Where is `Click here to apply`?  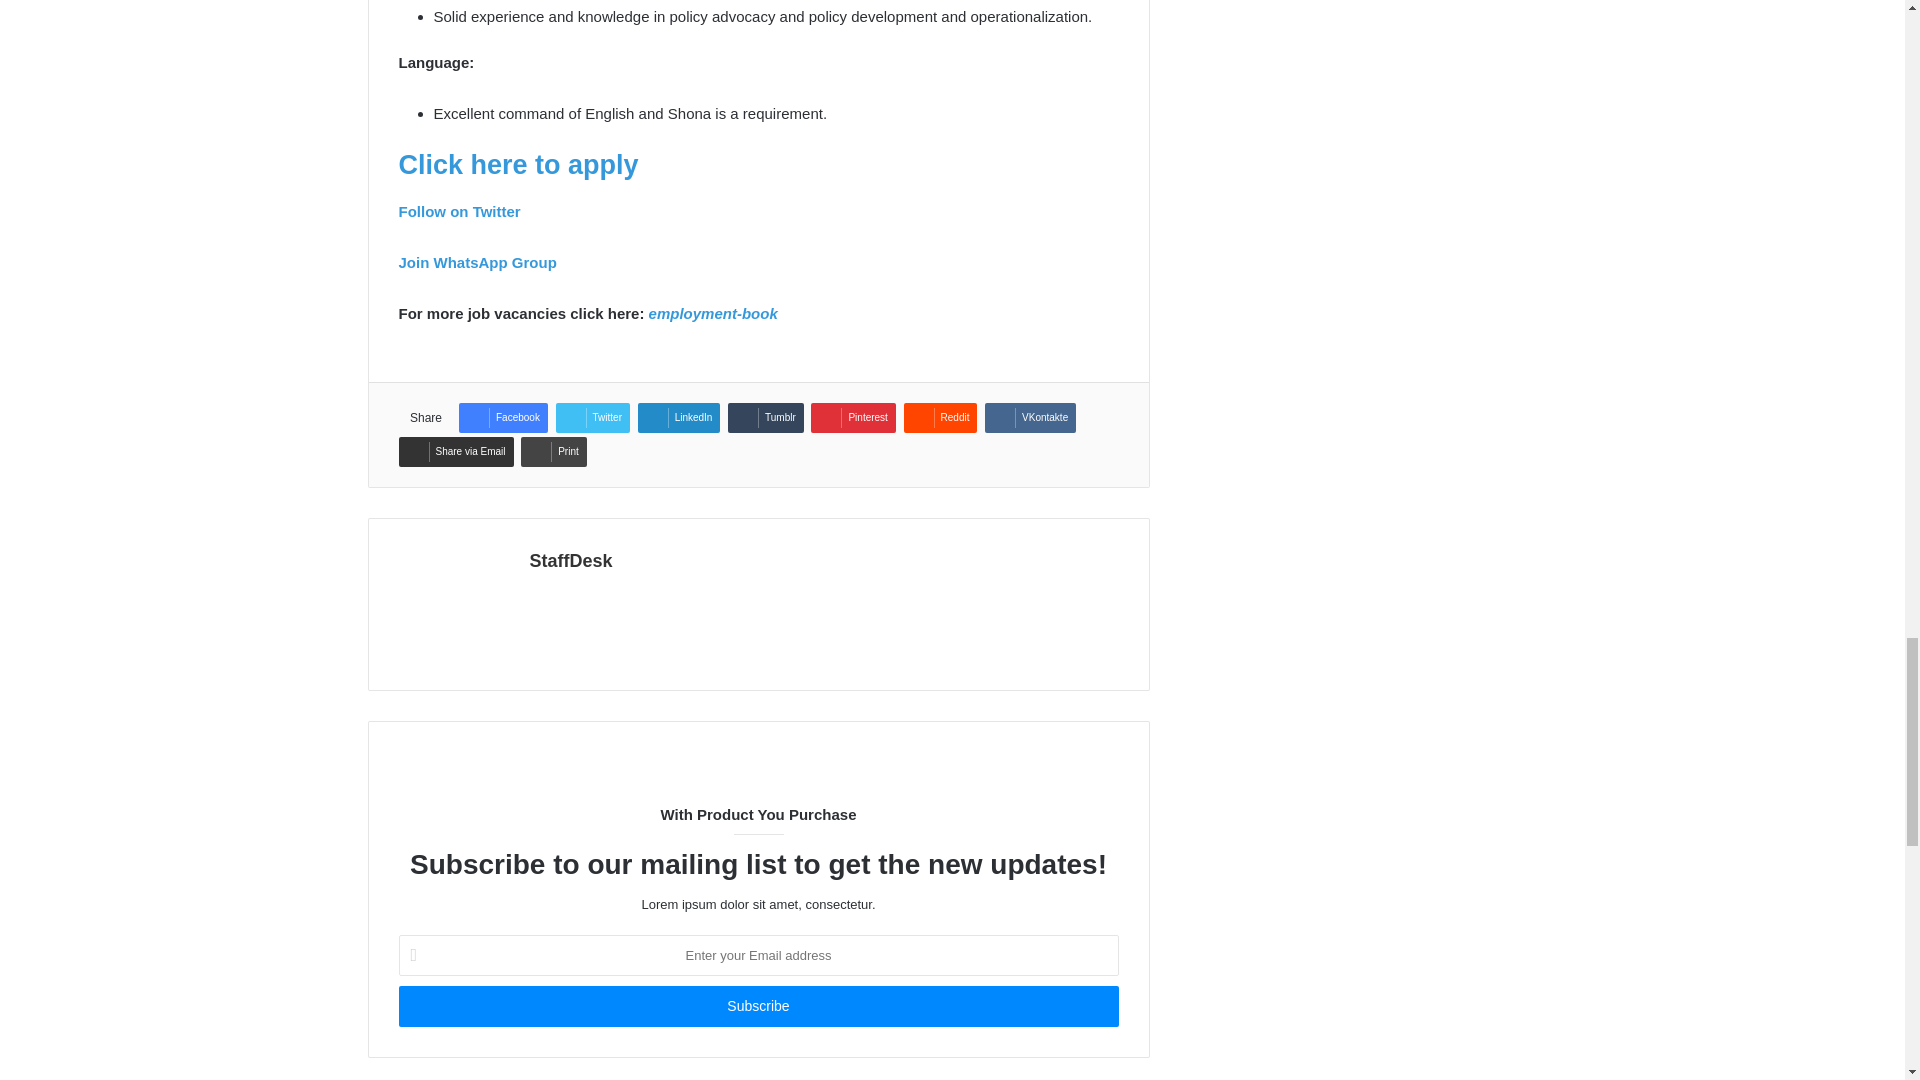
Click here to apply is located at coordinates (517, 165).